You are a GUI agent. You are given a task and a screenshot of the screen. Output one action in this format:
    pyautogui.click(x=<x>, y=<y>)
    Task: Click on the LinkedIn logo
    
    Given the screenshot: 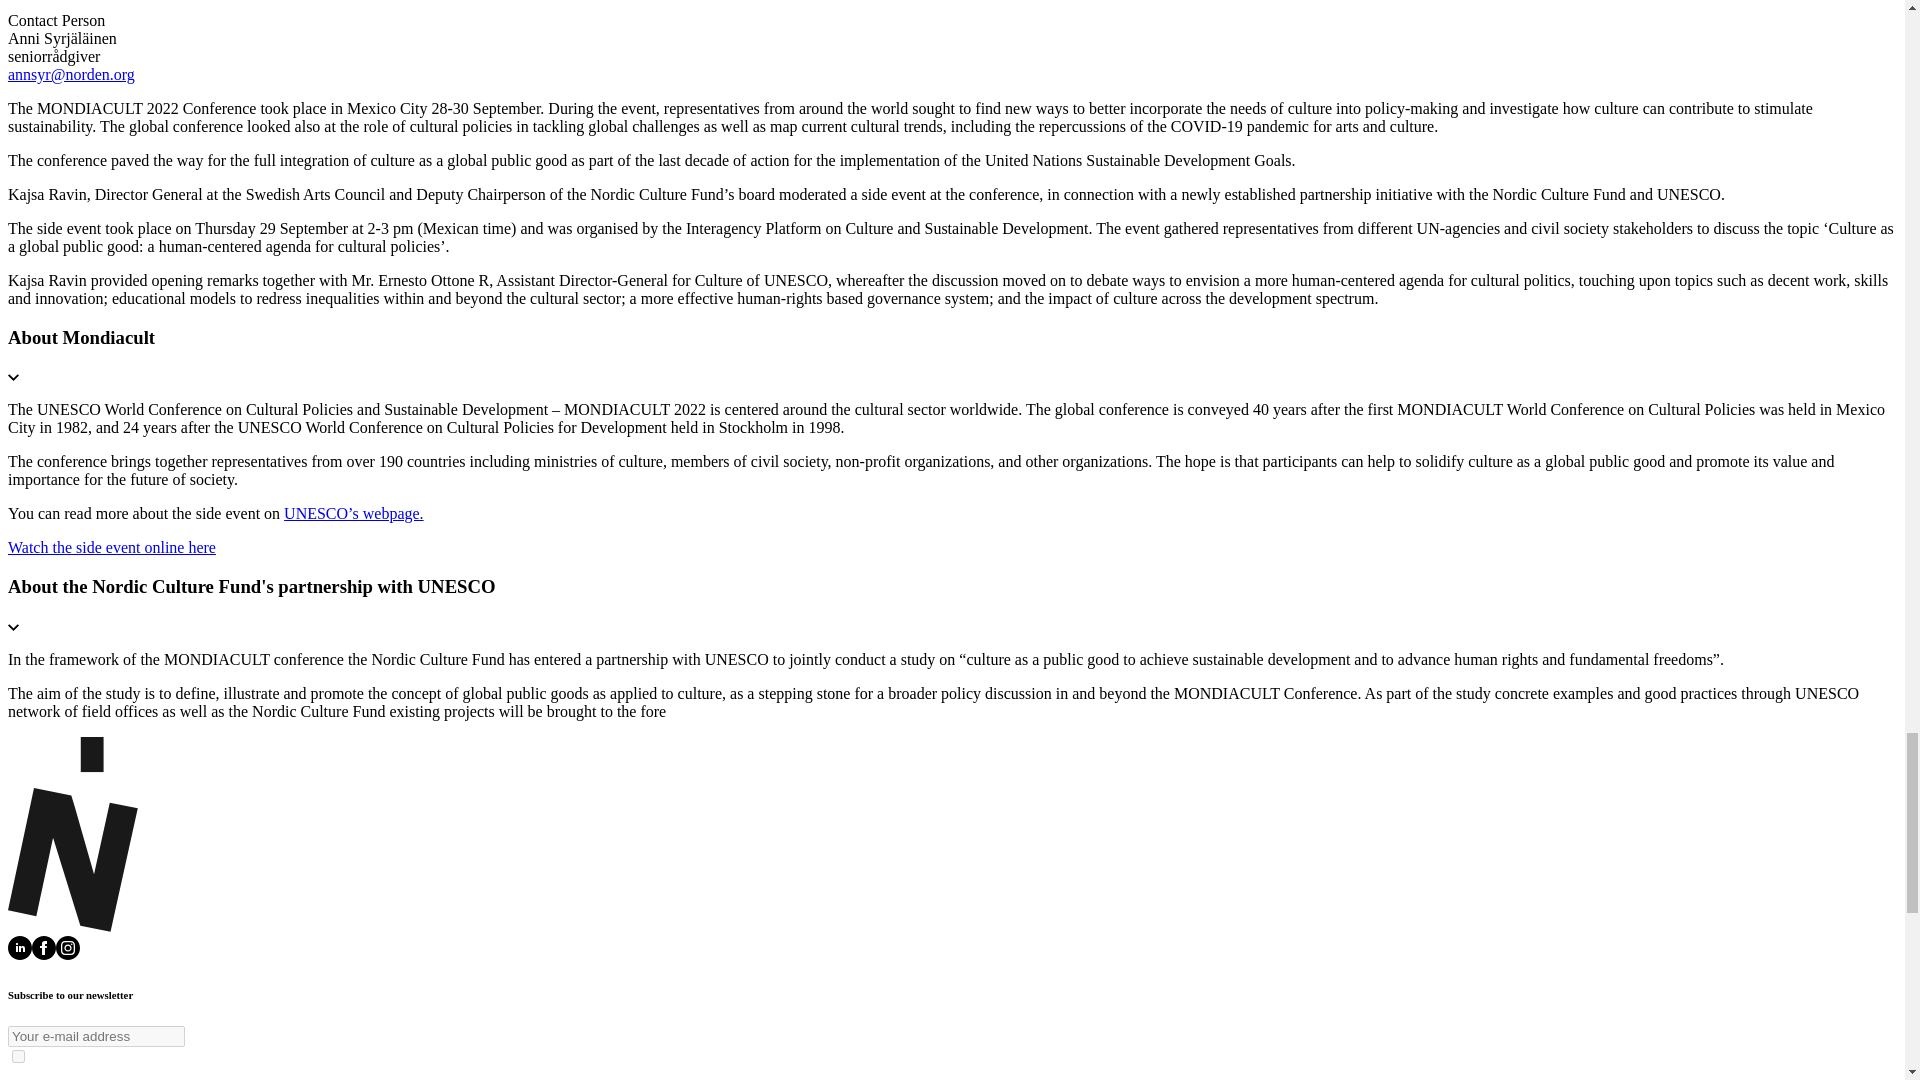 What is the action you would take?
    pyautogui.click(x=20, y=948)
    